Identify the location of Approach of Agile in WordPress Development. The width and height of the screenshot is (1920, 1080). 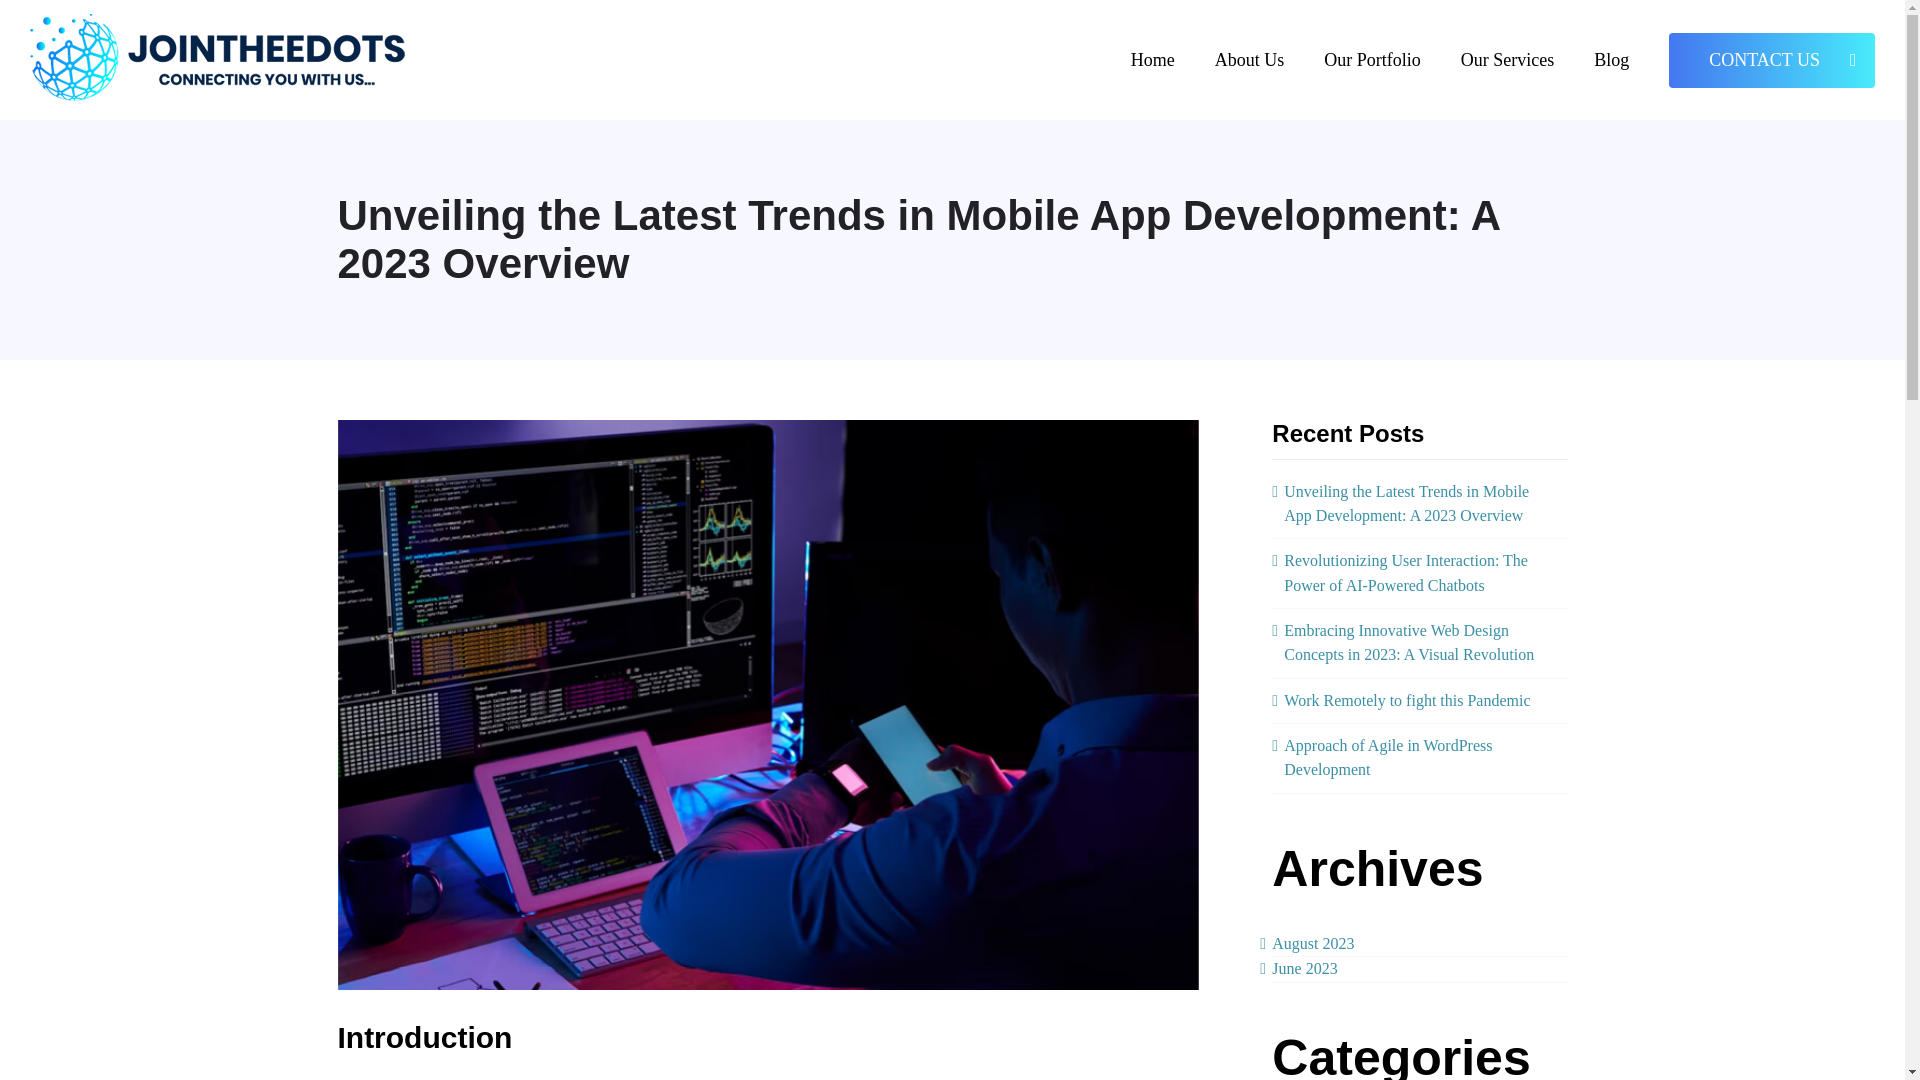
(1388, 756).